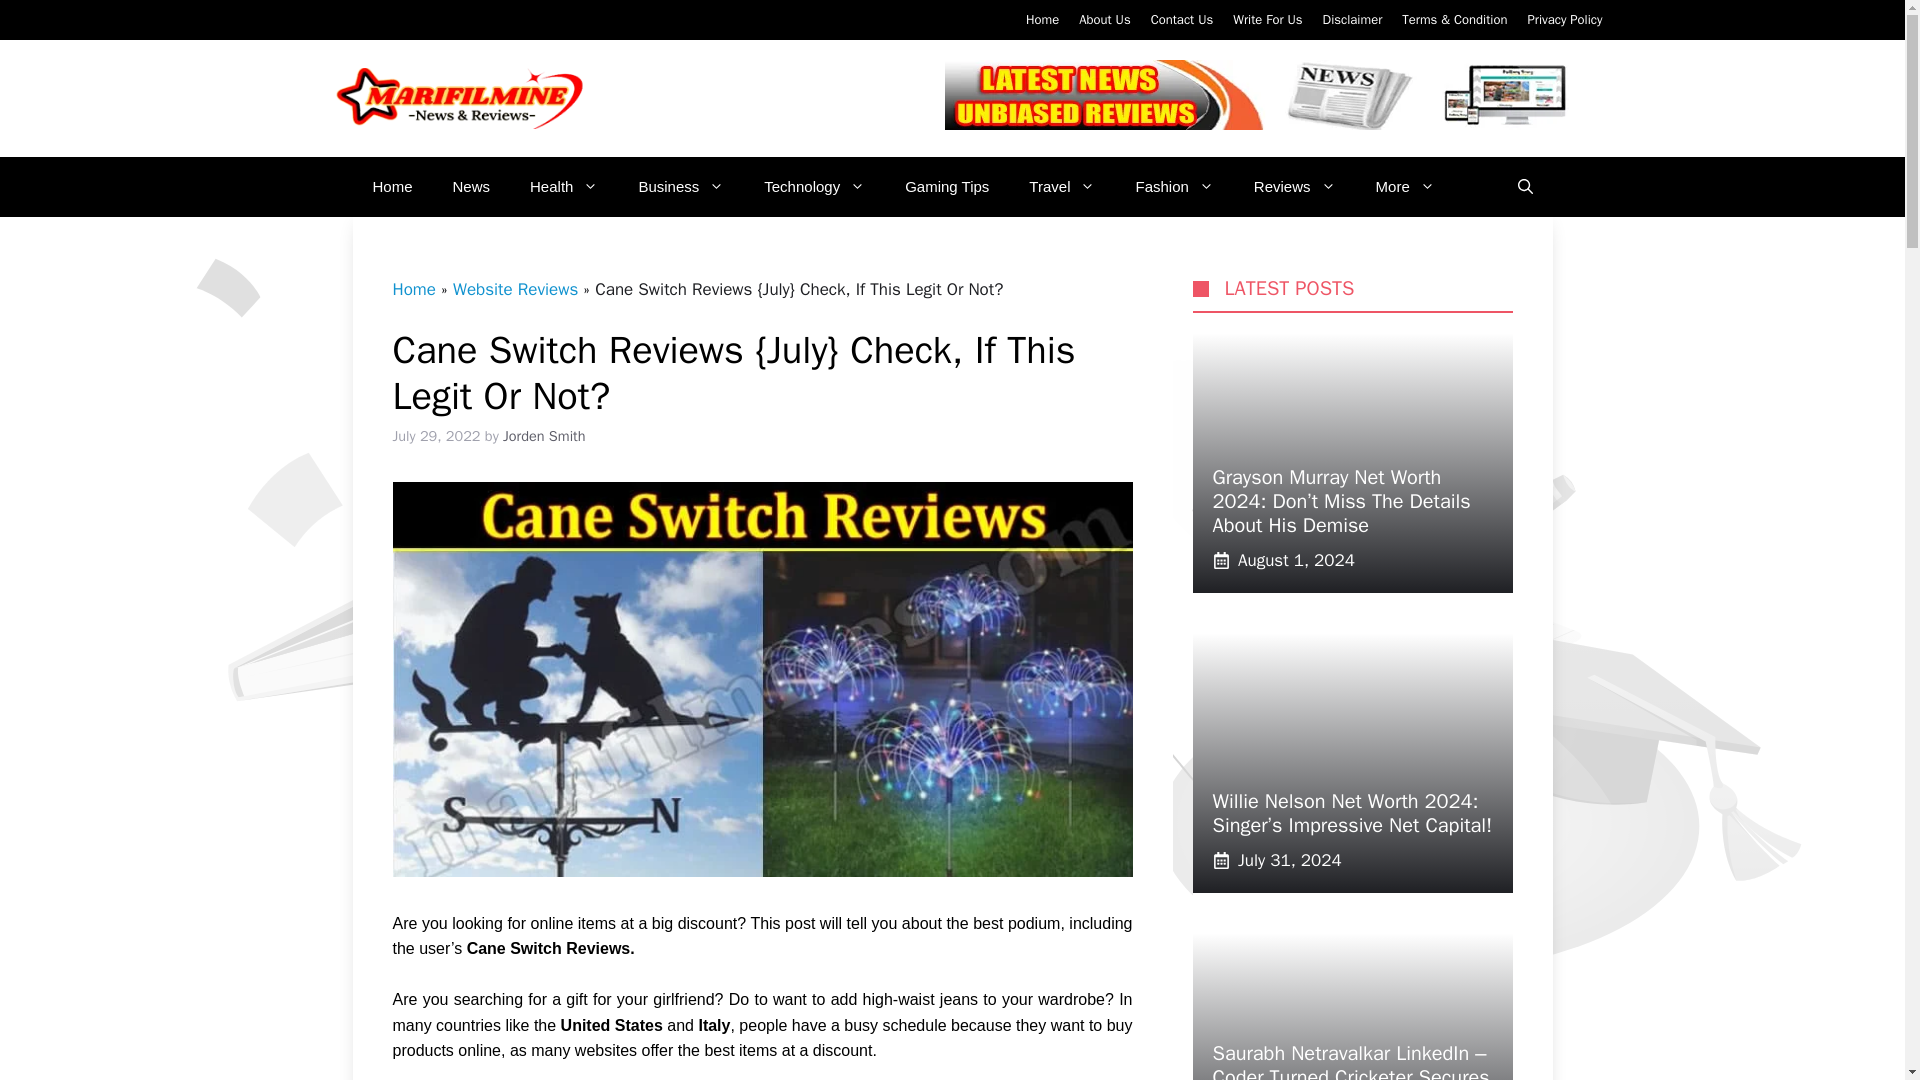 This screenshot has height=1080, width=1920. What do you see at coordinates (1564, 19) in the screenshot?
I see `Privacy Policy` at bounding box center [1564, 19].